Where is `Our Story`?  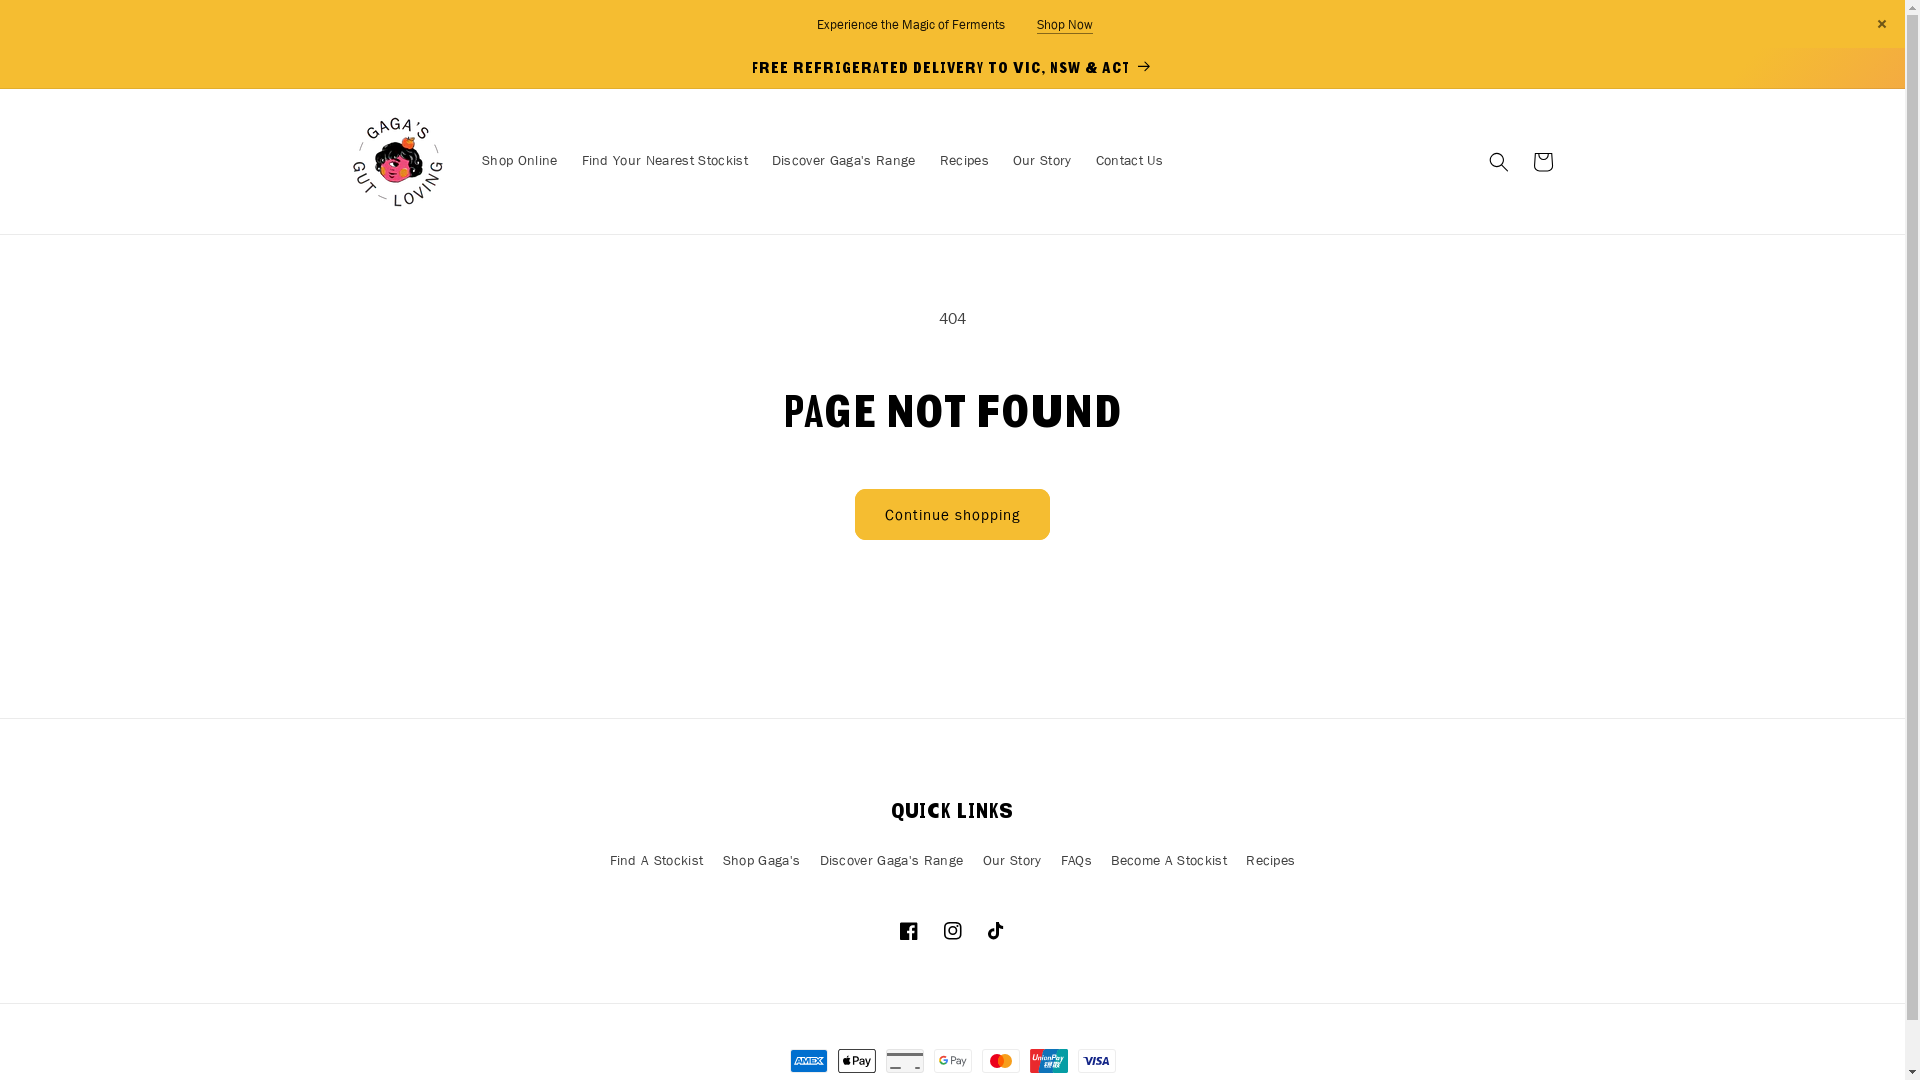
Our Story is located at coordinates (1012, 860).